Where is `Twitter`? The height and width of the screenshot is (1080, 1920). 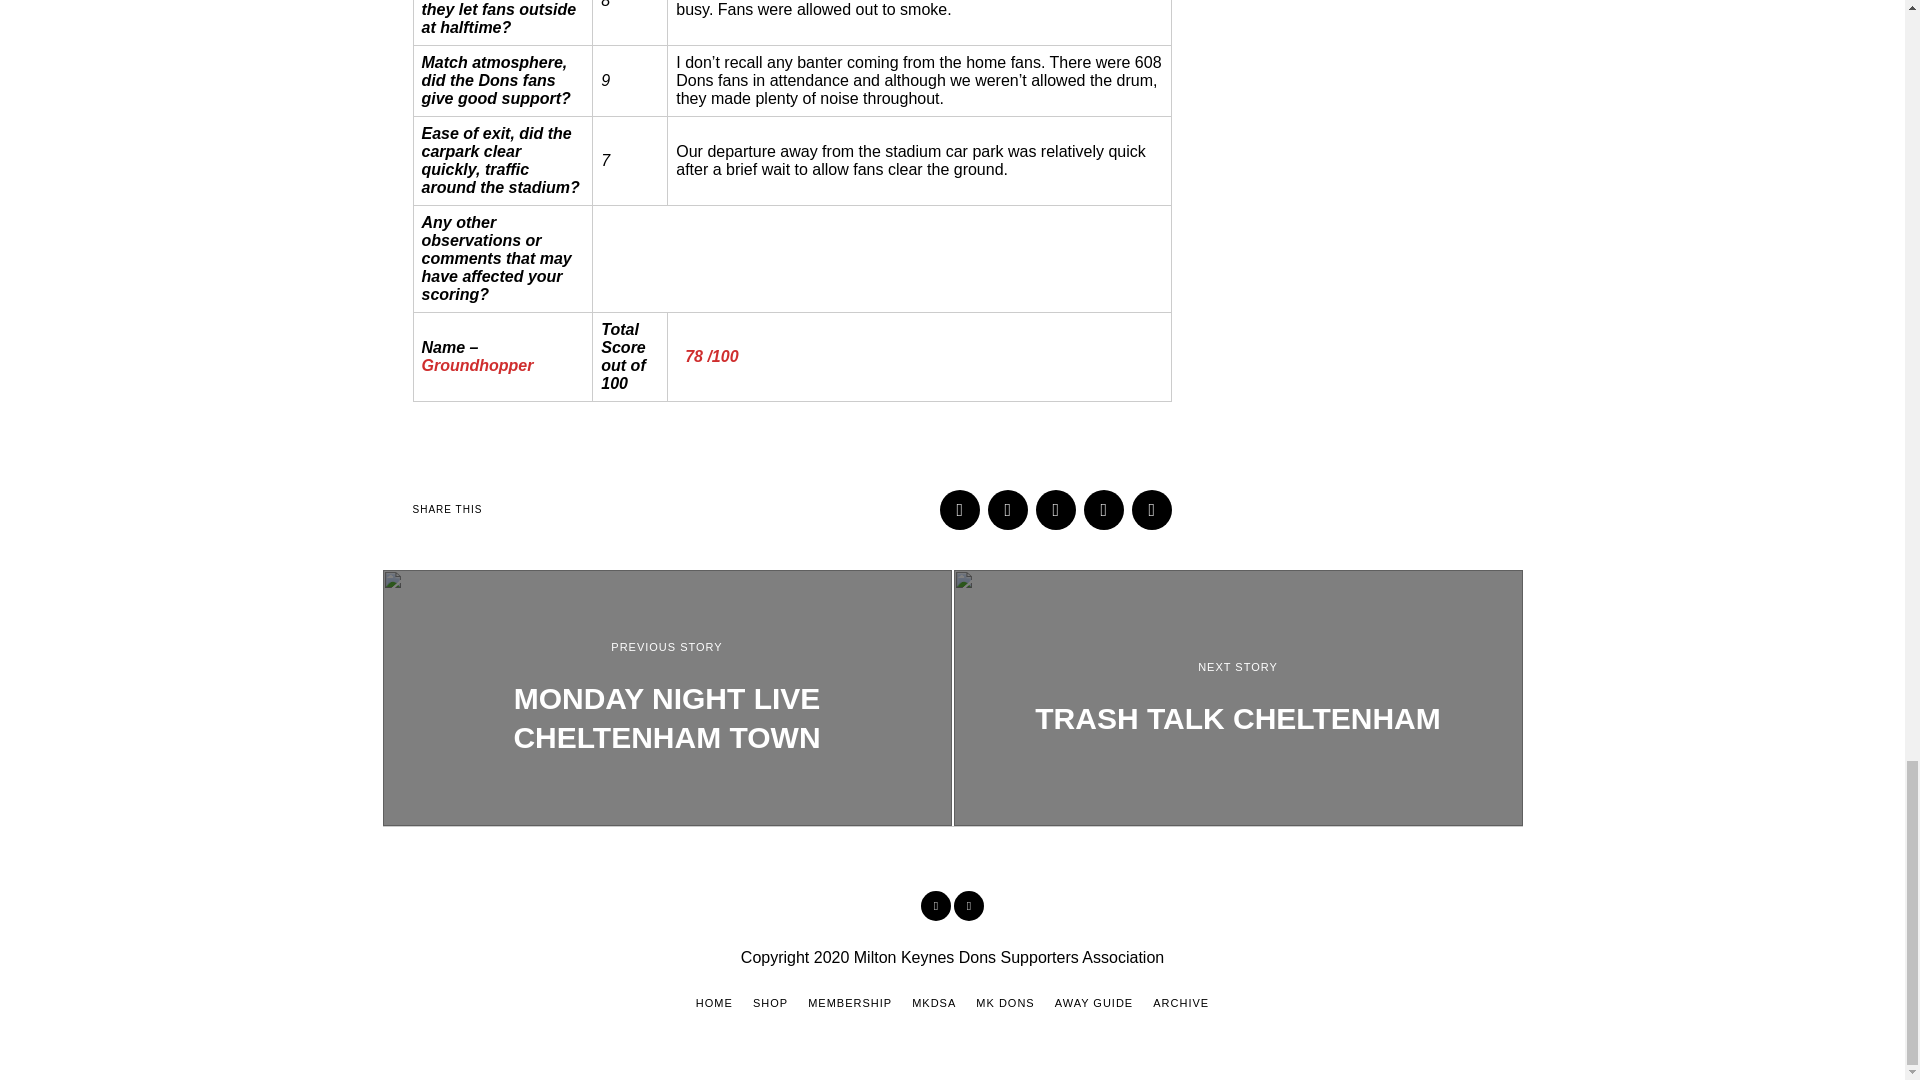 Twitter is located at coordinates (968, 906).